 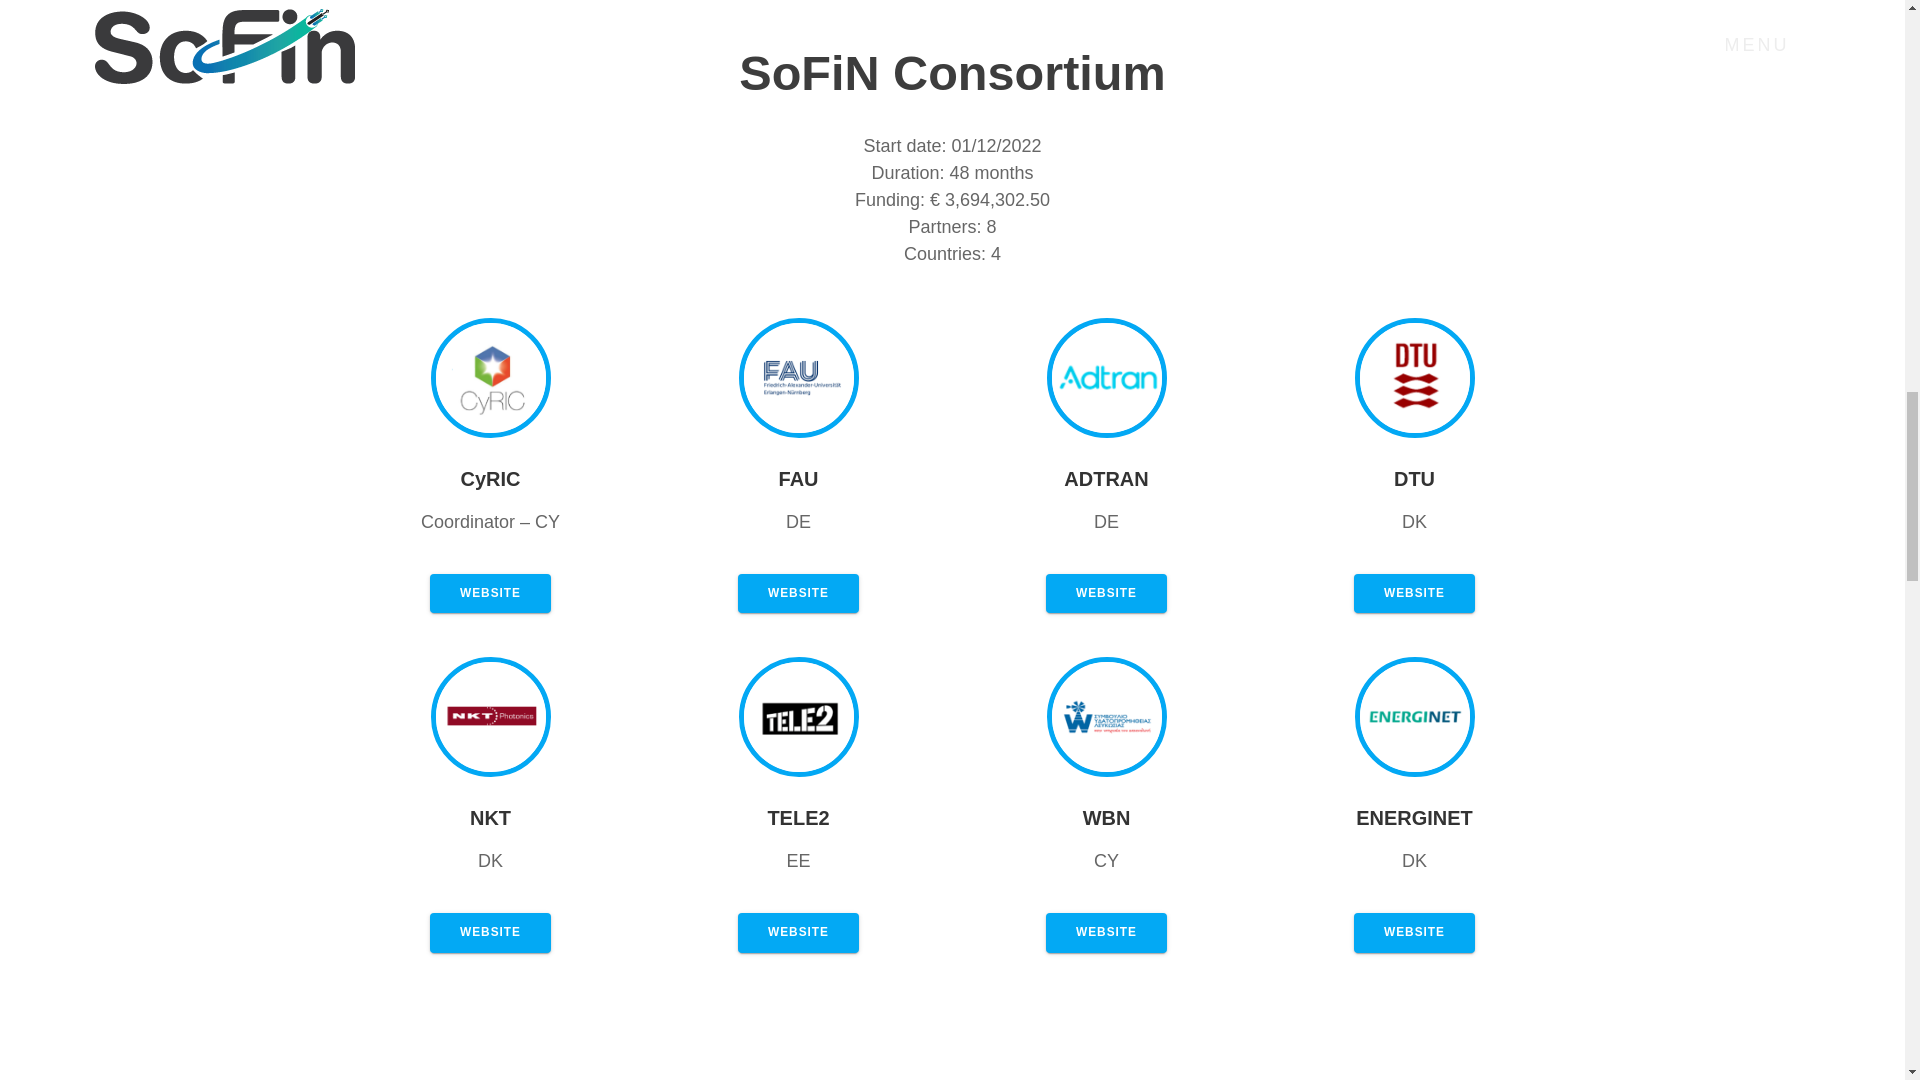 What do you see at coordinates (1106, 932) in the screenshot?
I see `WEBSITE` at bounding box center [1106, 932].